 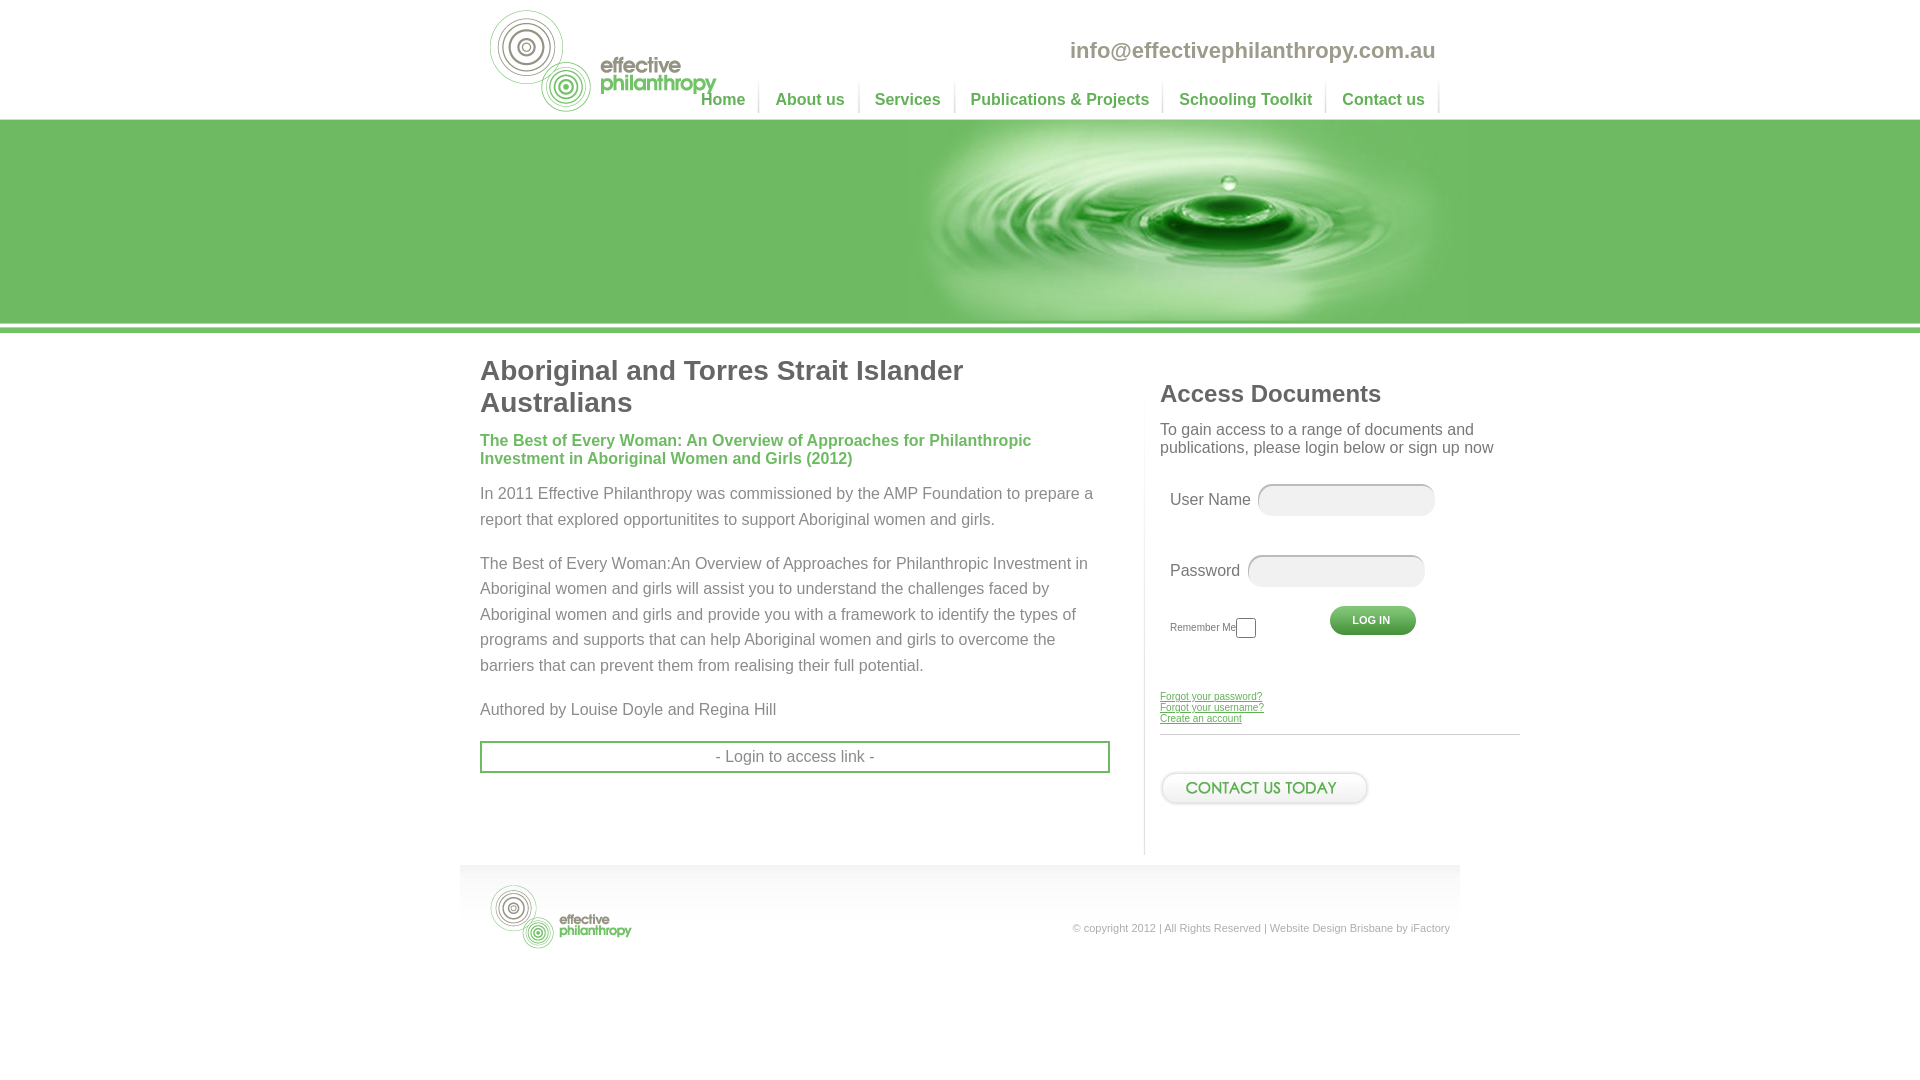 What do you see at coordinates (1060, 97) in the screenshot?
I see `Publications & Projects` at bounding box center [1060, 97].